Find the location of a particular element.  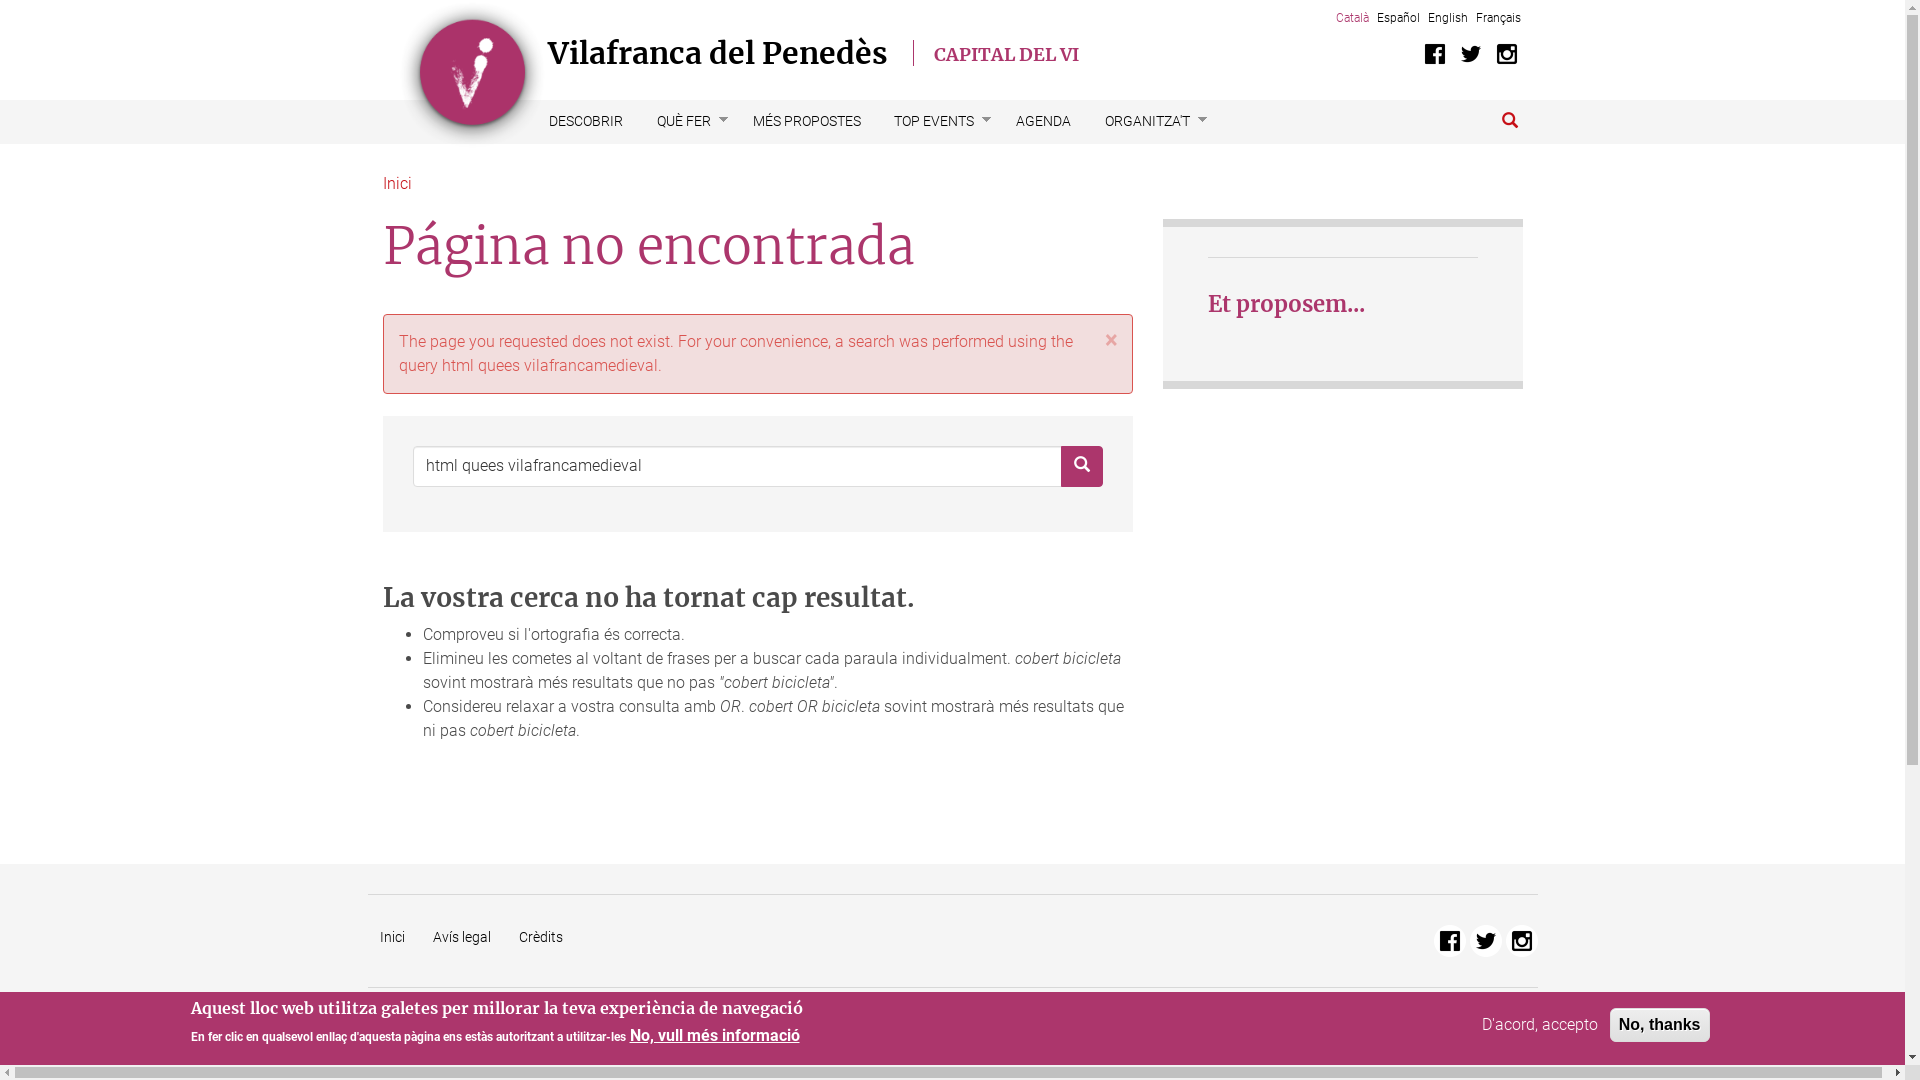

Segueix-nos a Twitter is located at coordinates (1486, 941).